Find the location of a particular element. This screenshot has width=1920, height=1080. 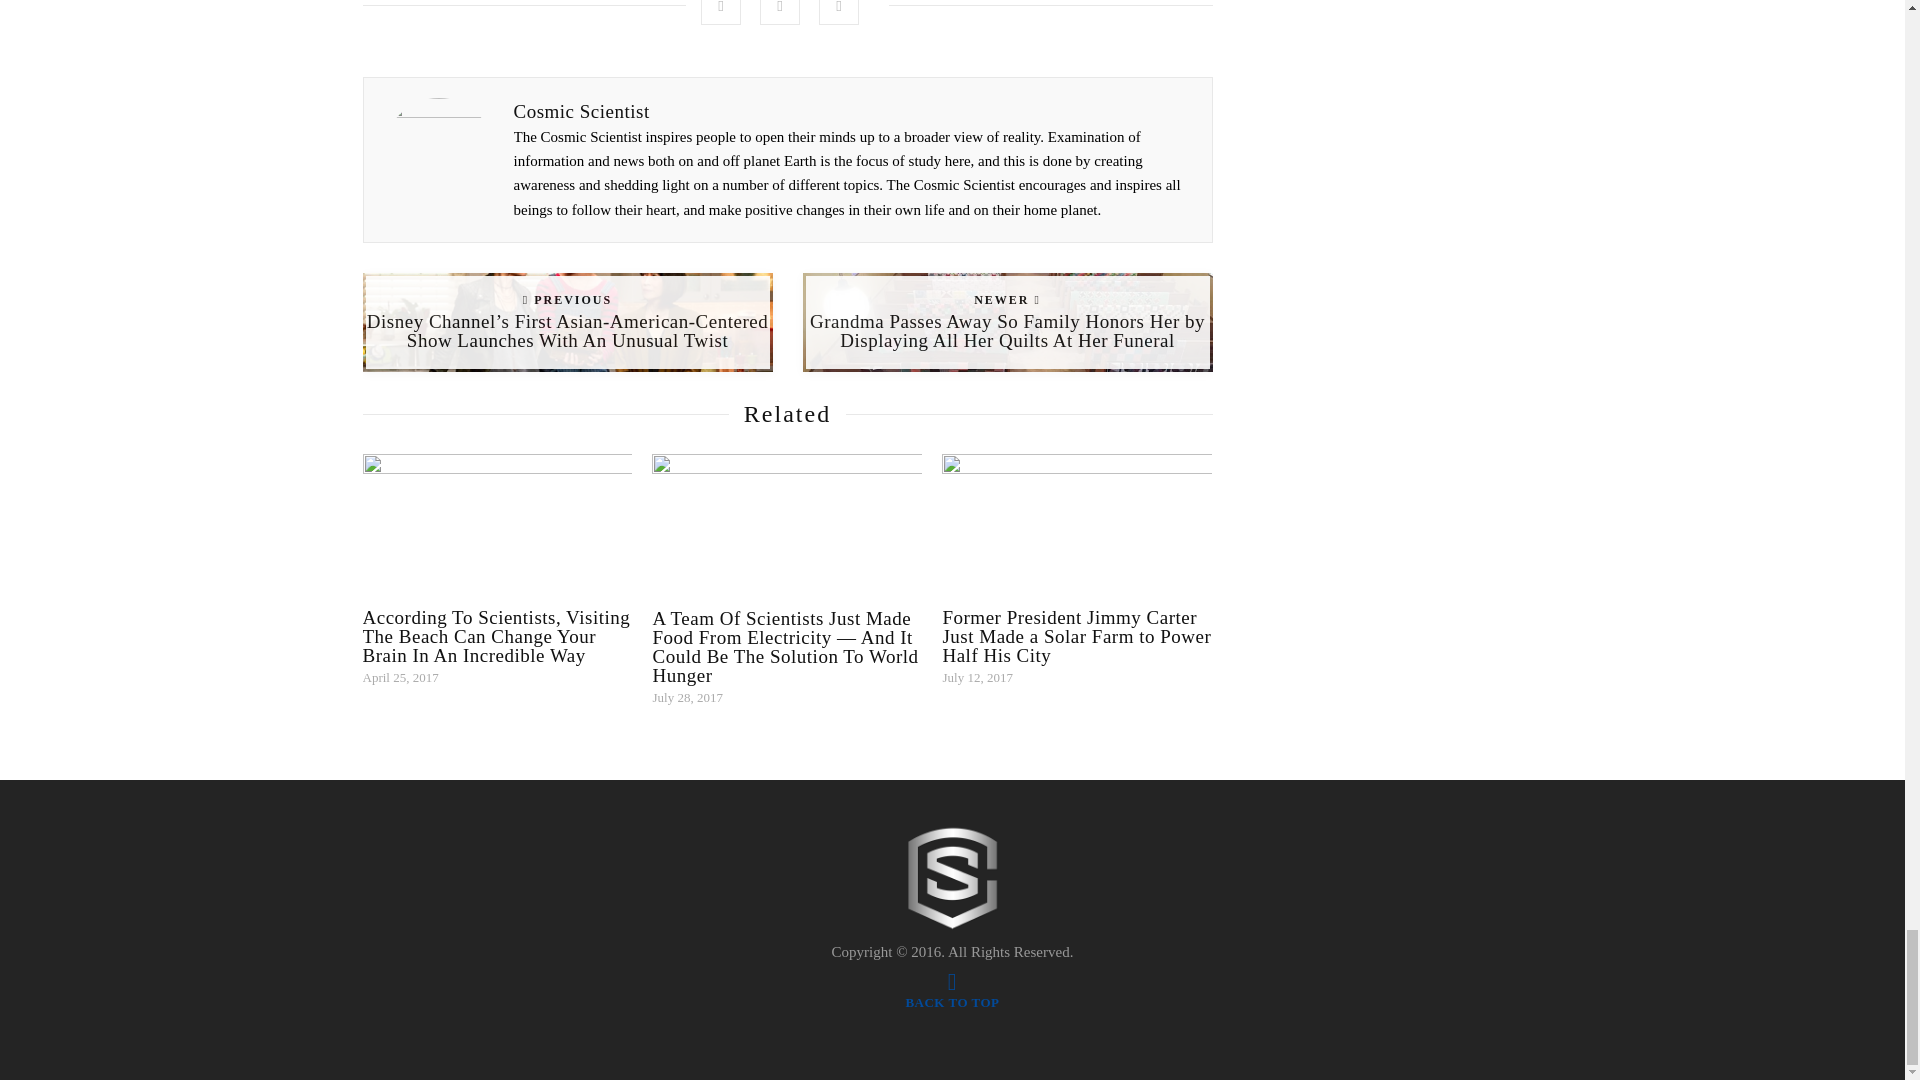

BACK TO TOP is located at coordinates (951, 992).